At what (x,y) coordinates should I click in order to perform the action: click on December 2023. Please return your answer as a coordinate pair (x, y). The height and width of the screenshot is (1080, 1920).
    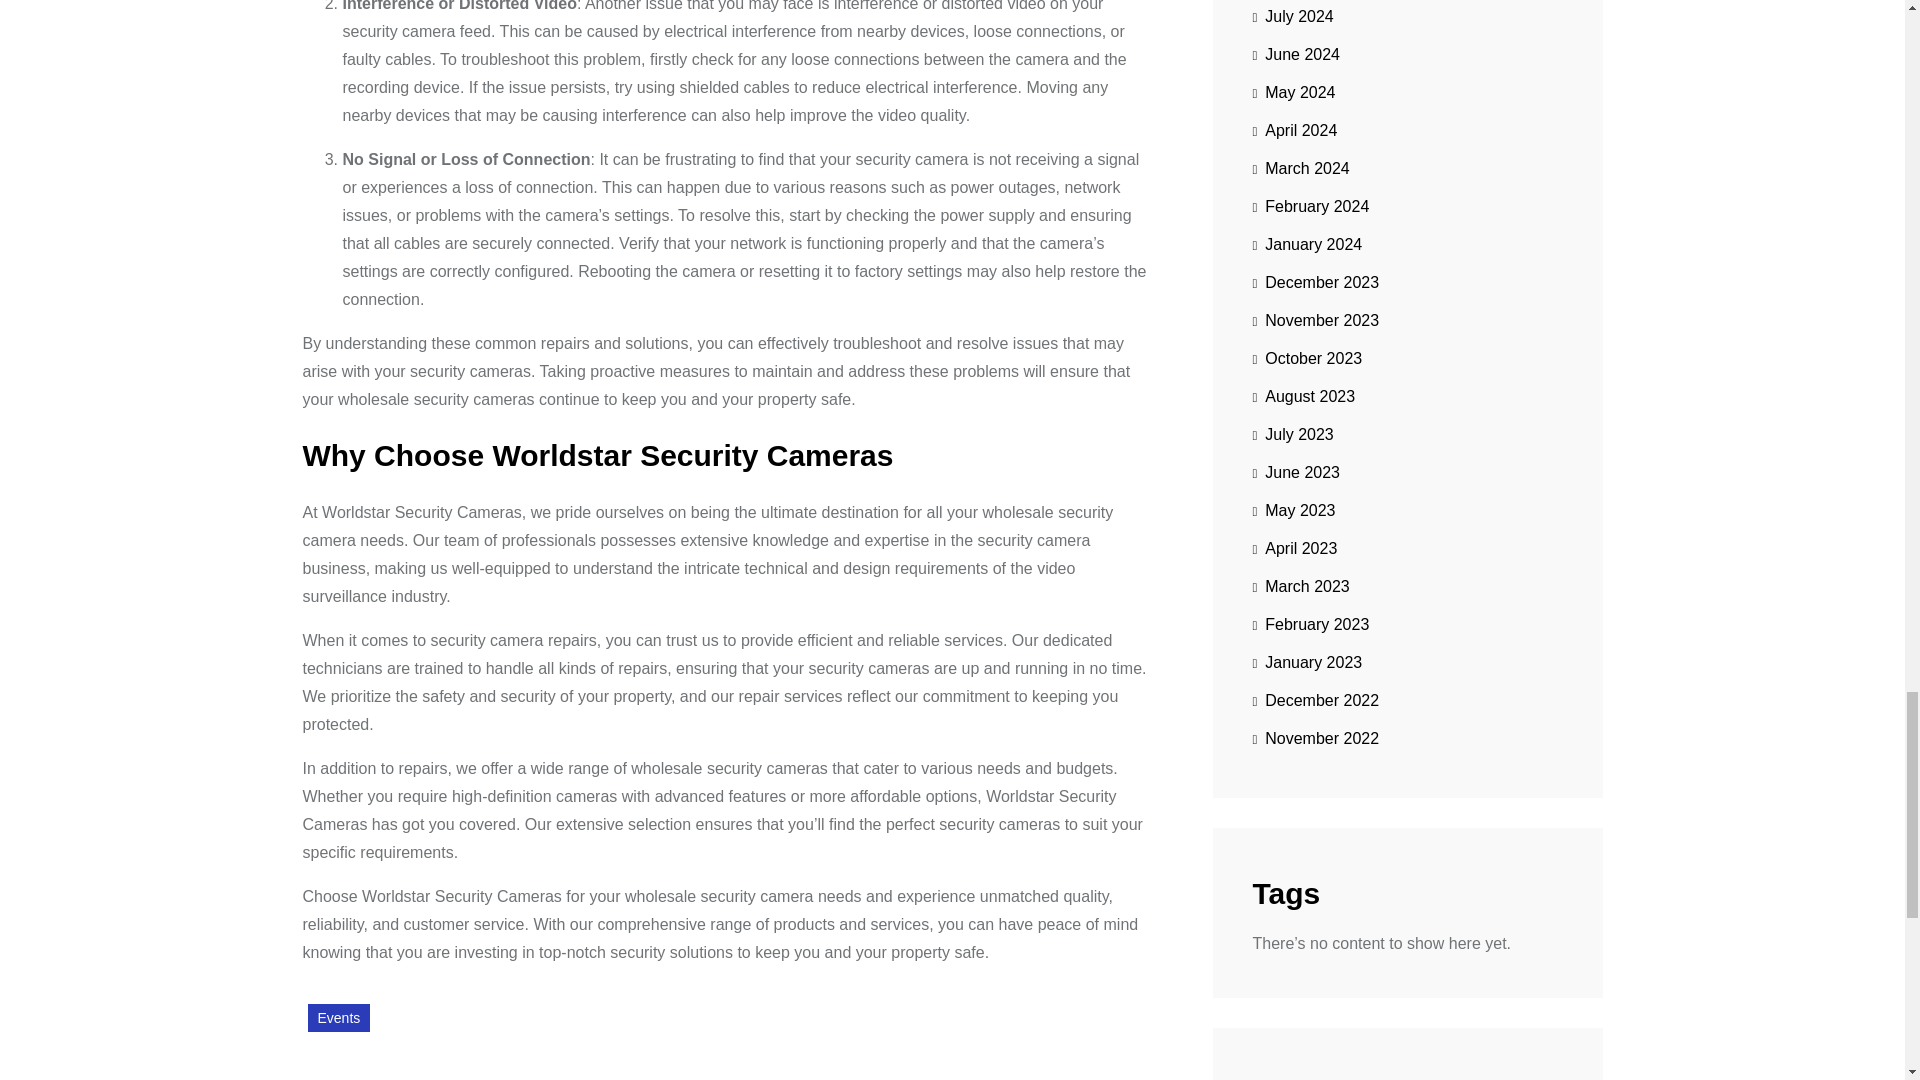
    Looking at the image, I should click on (1314, 282).